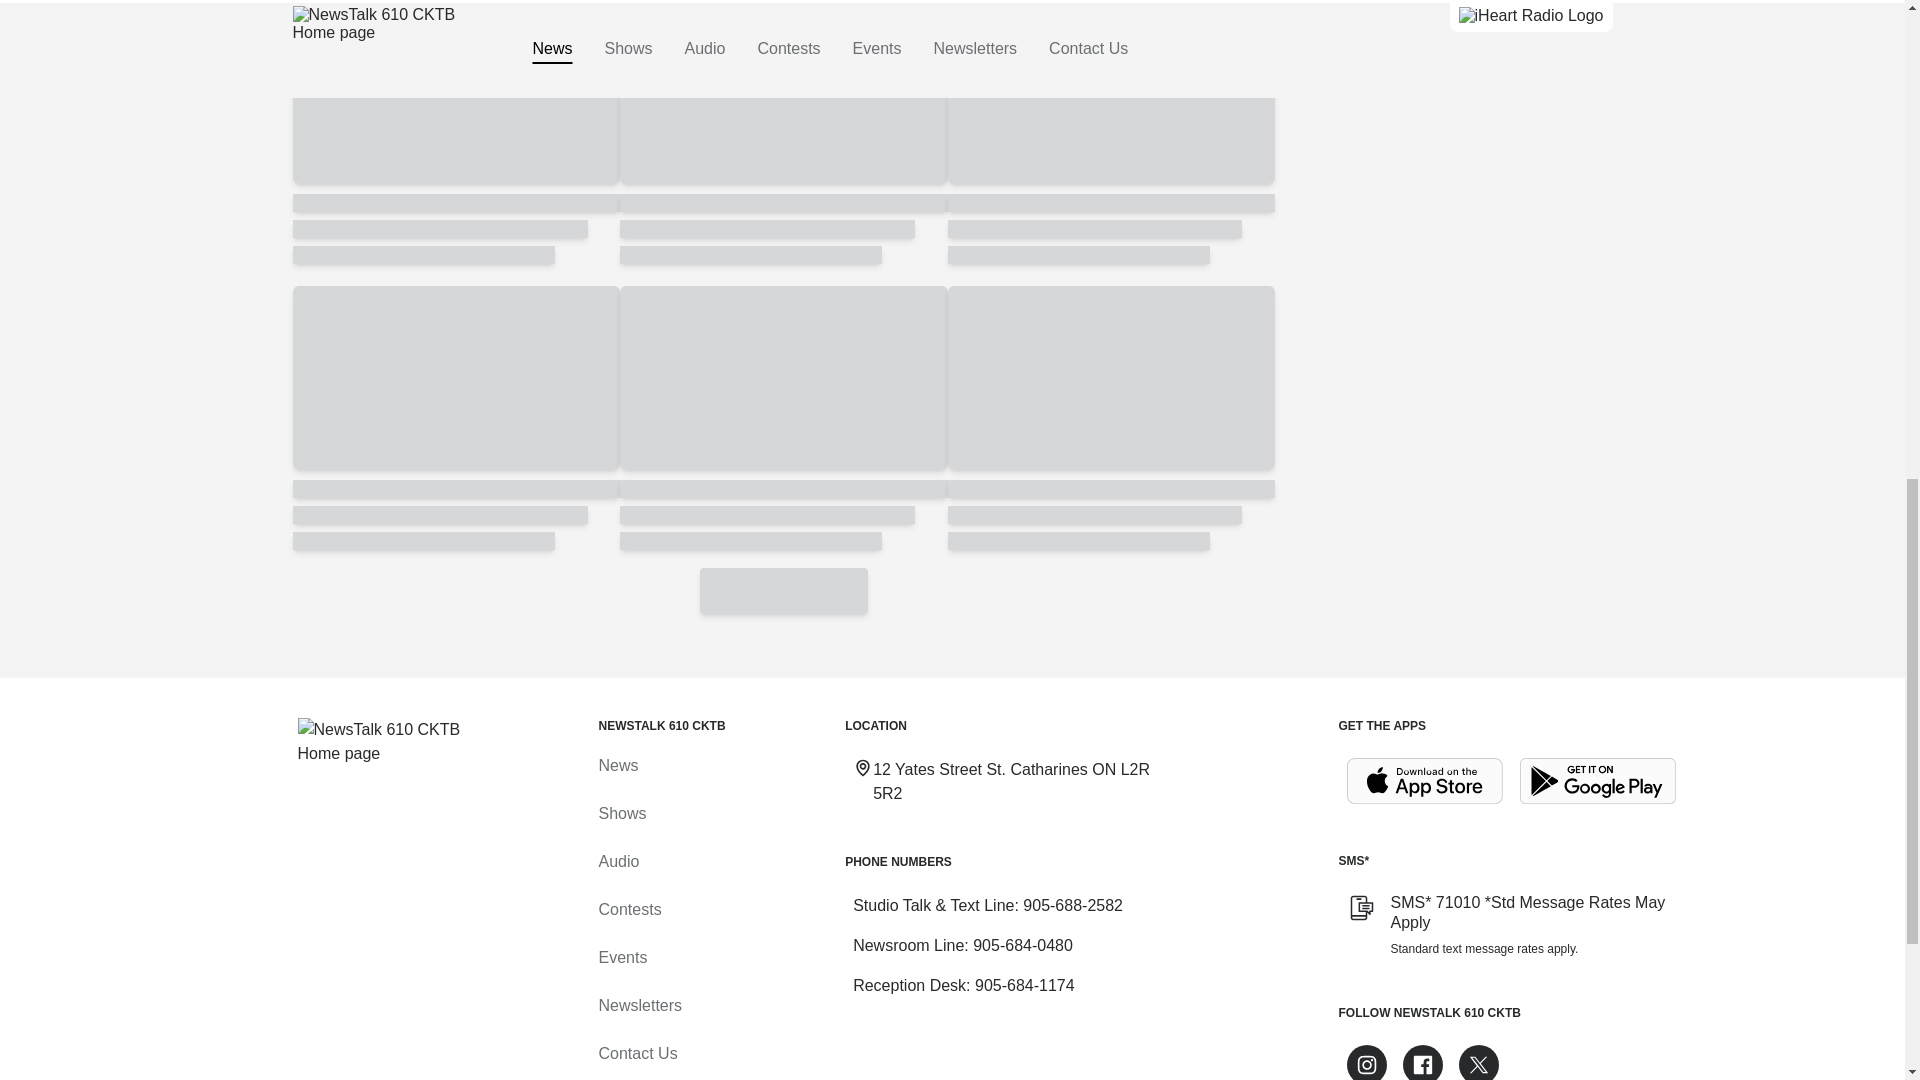 The image size is (1920, 1080). What do you see at coordinates (1598, 781) in the screenshot?
I see `Get it on Google Play` at bounding box center [1598, 781].